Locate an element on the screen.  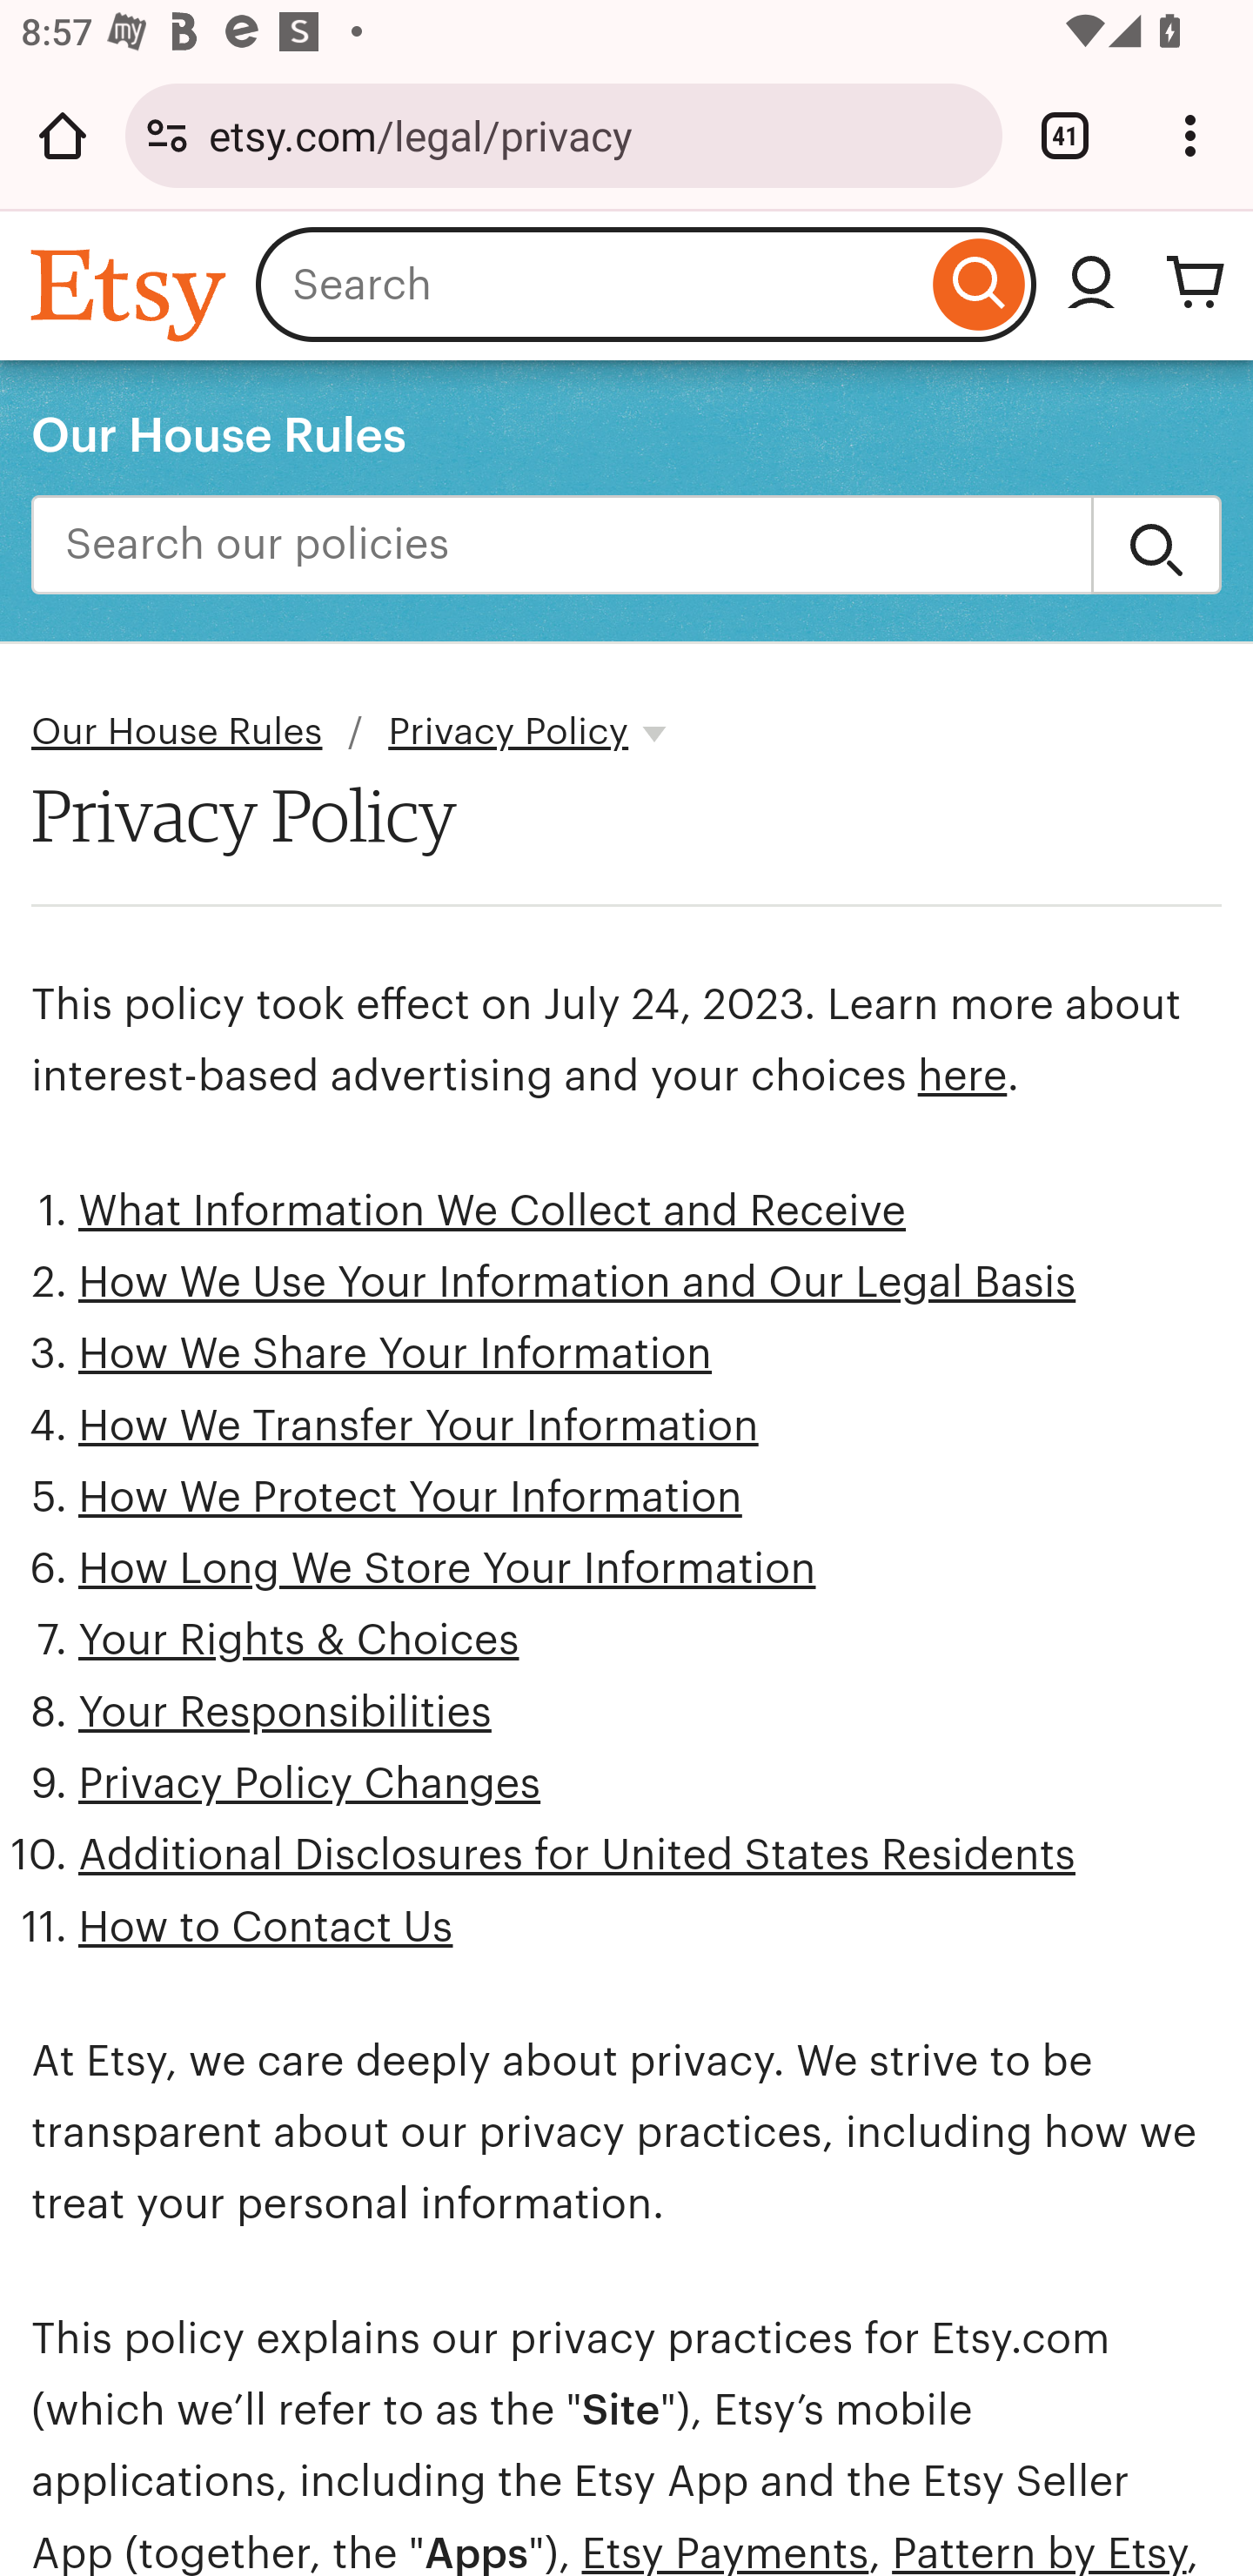
Sign in is located at coordinates (1091, 284).